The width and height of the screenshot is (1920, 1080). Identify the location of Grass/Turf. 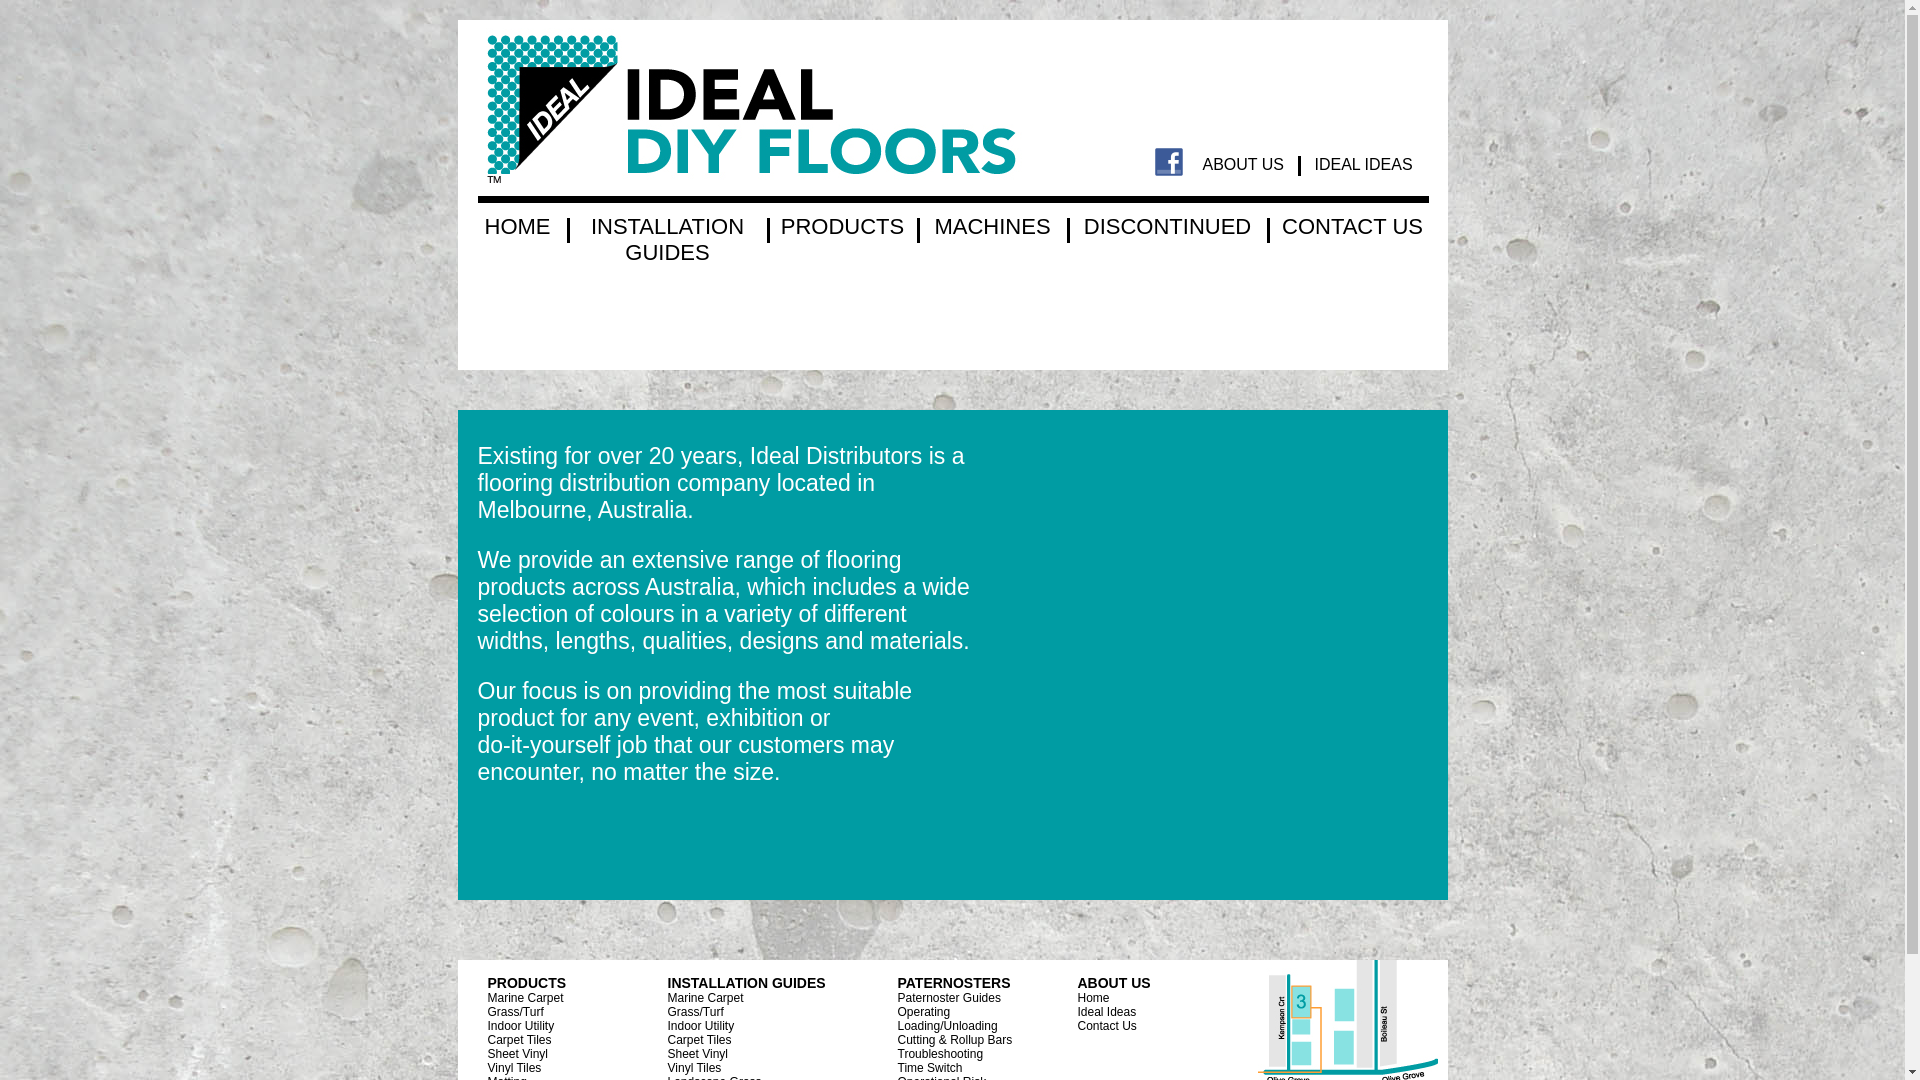
(516, 1010).